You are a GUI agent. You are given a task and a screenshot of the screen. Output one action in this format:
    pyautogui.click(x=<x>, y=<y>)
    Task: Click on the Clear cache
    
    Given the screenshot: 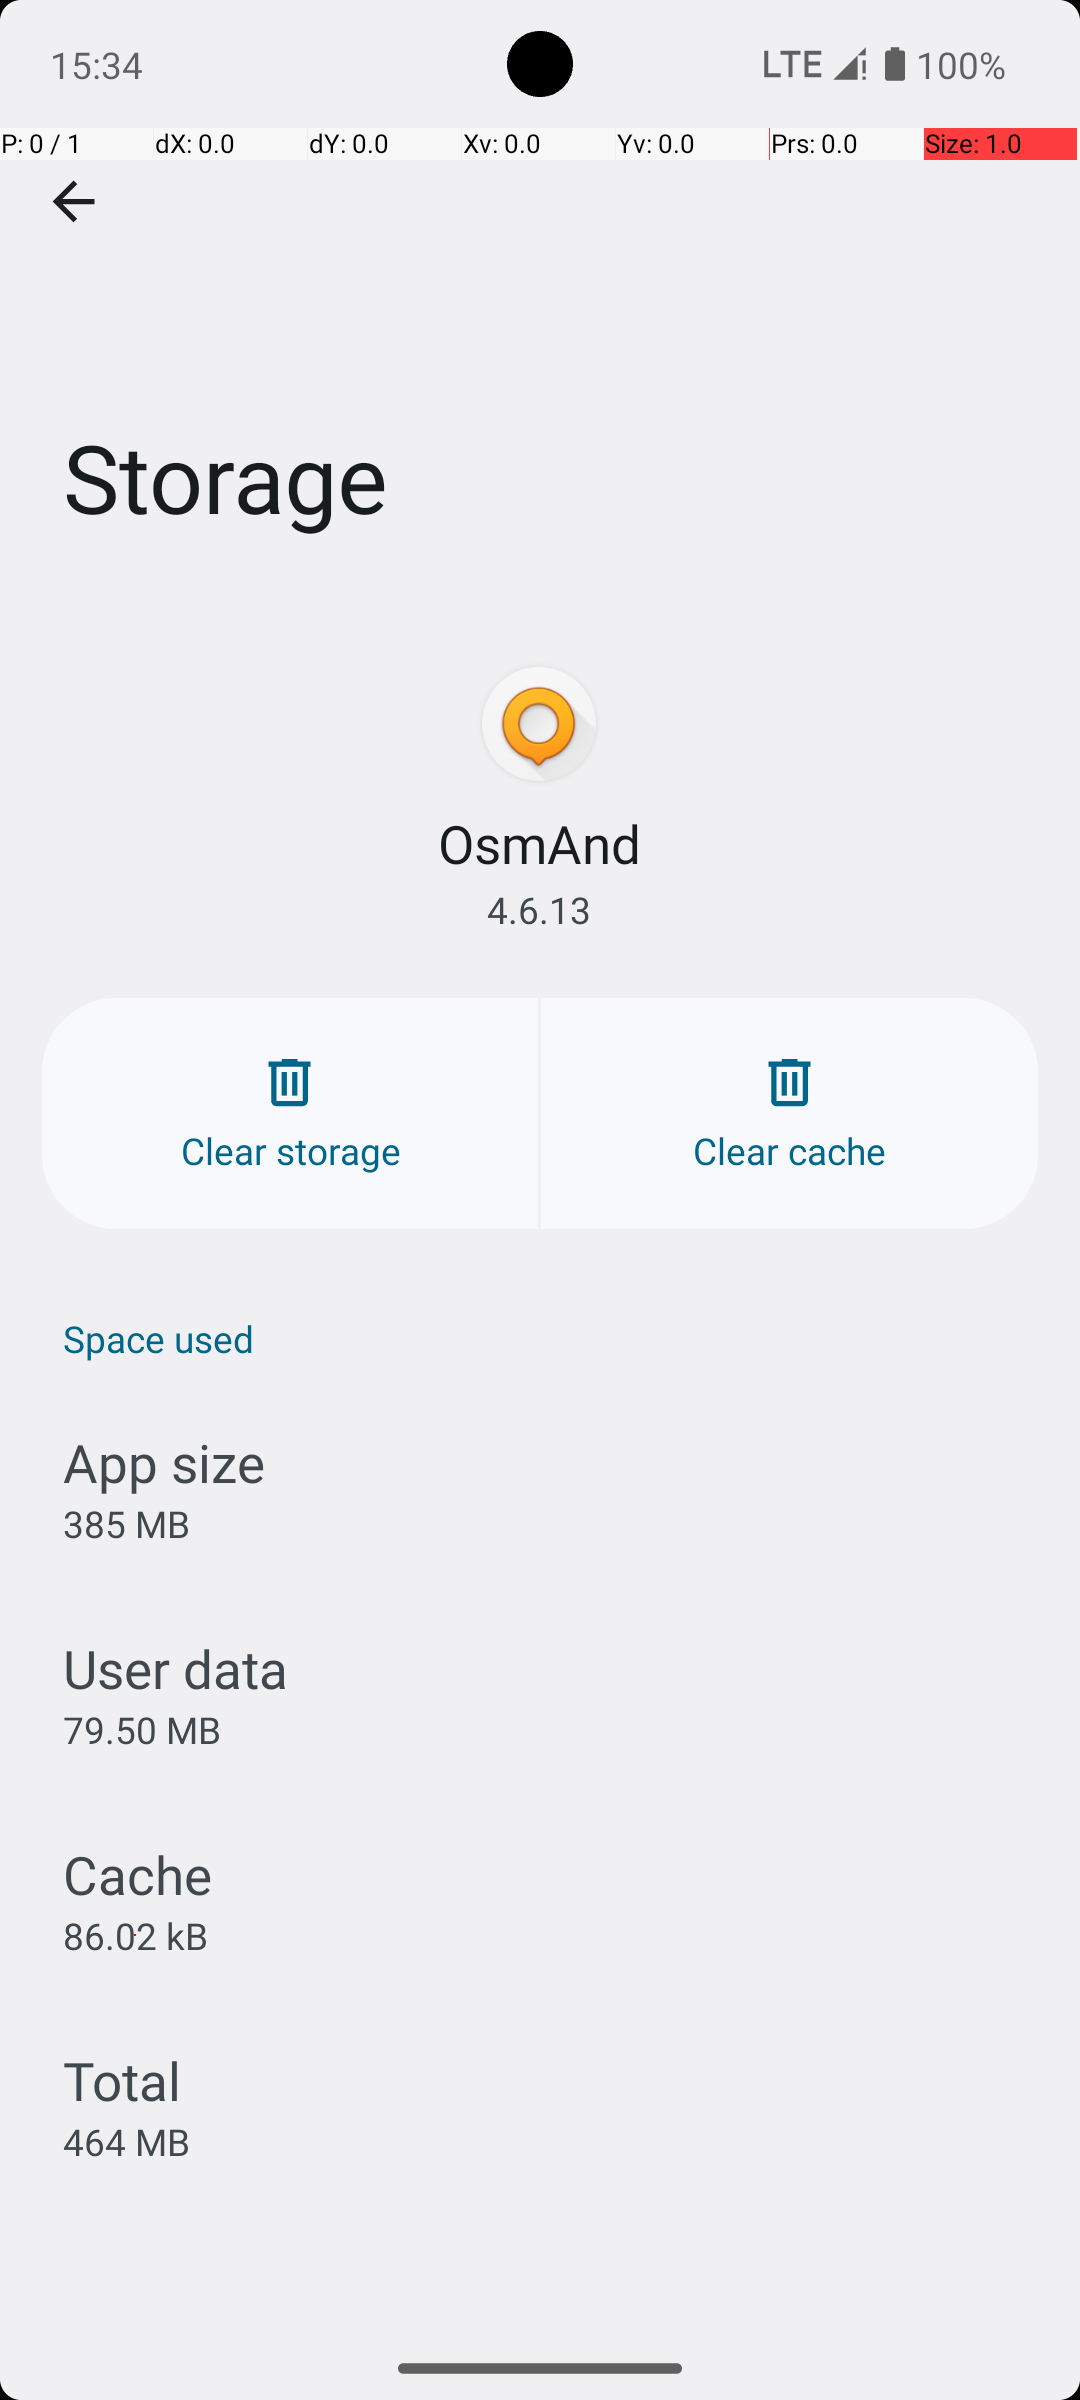 What is the action you would take?
    pyautogui.click(x=790, y=1114)
    